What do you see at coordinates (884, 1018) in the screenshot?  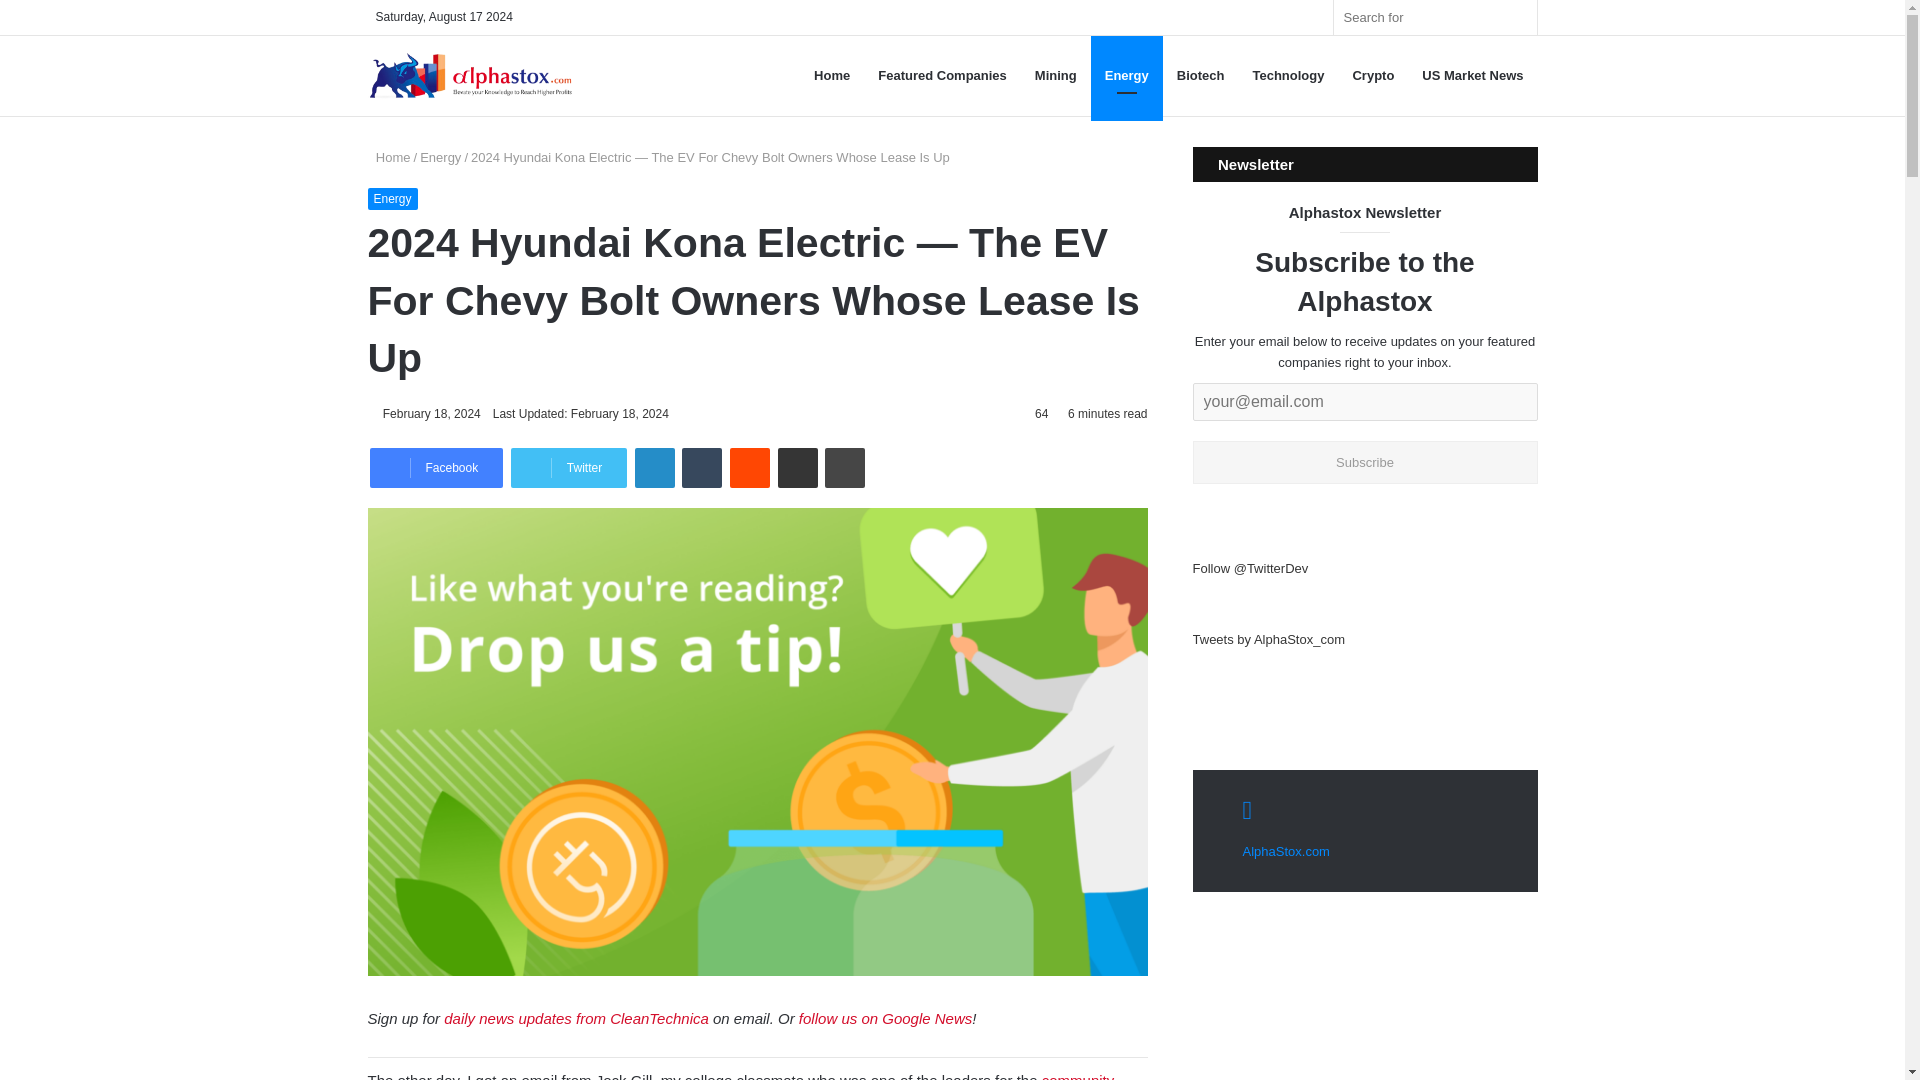 I see `follow us on Google News` at bounding box center [884, 1018].